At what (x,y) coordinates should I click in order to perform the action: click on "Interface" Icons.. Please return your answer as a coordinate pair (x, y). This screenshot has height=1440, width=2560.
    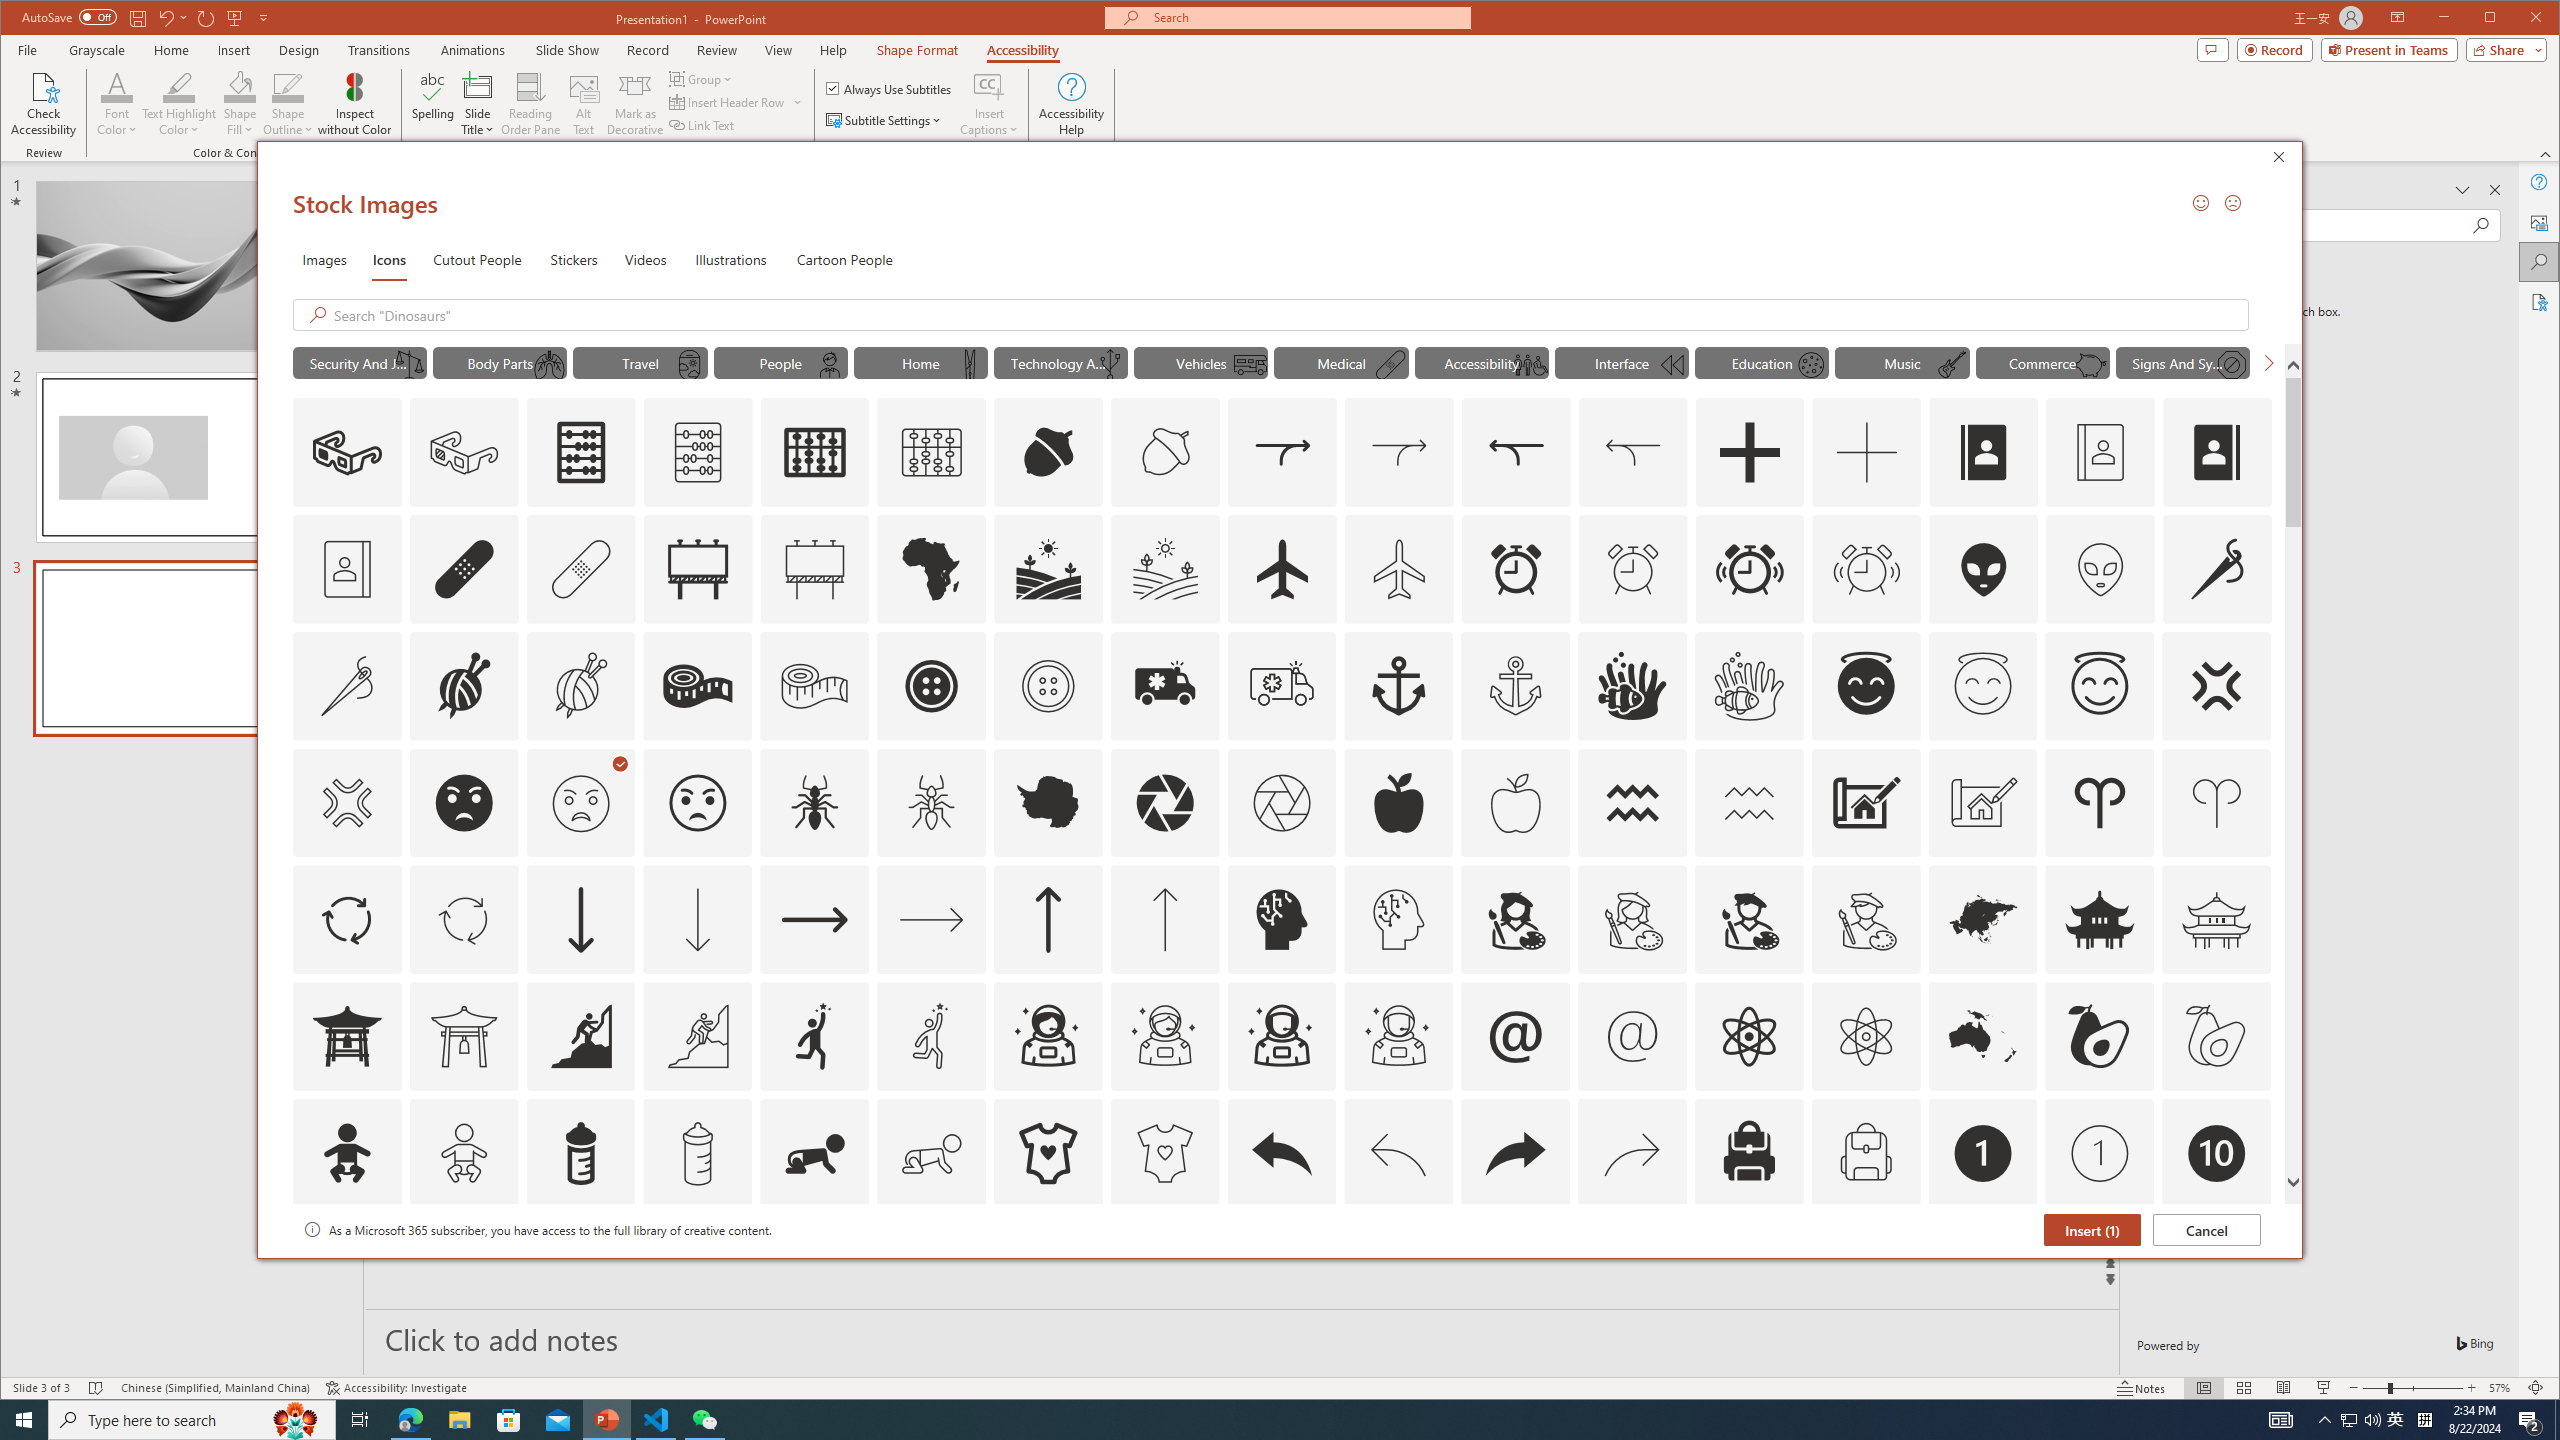
    Looking at the image, I should click on (1621, 362).